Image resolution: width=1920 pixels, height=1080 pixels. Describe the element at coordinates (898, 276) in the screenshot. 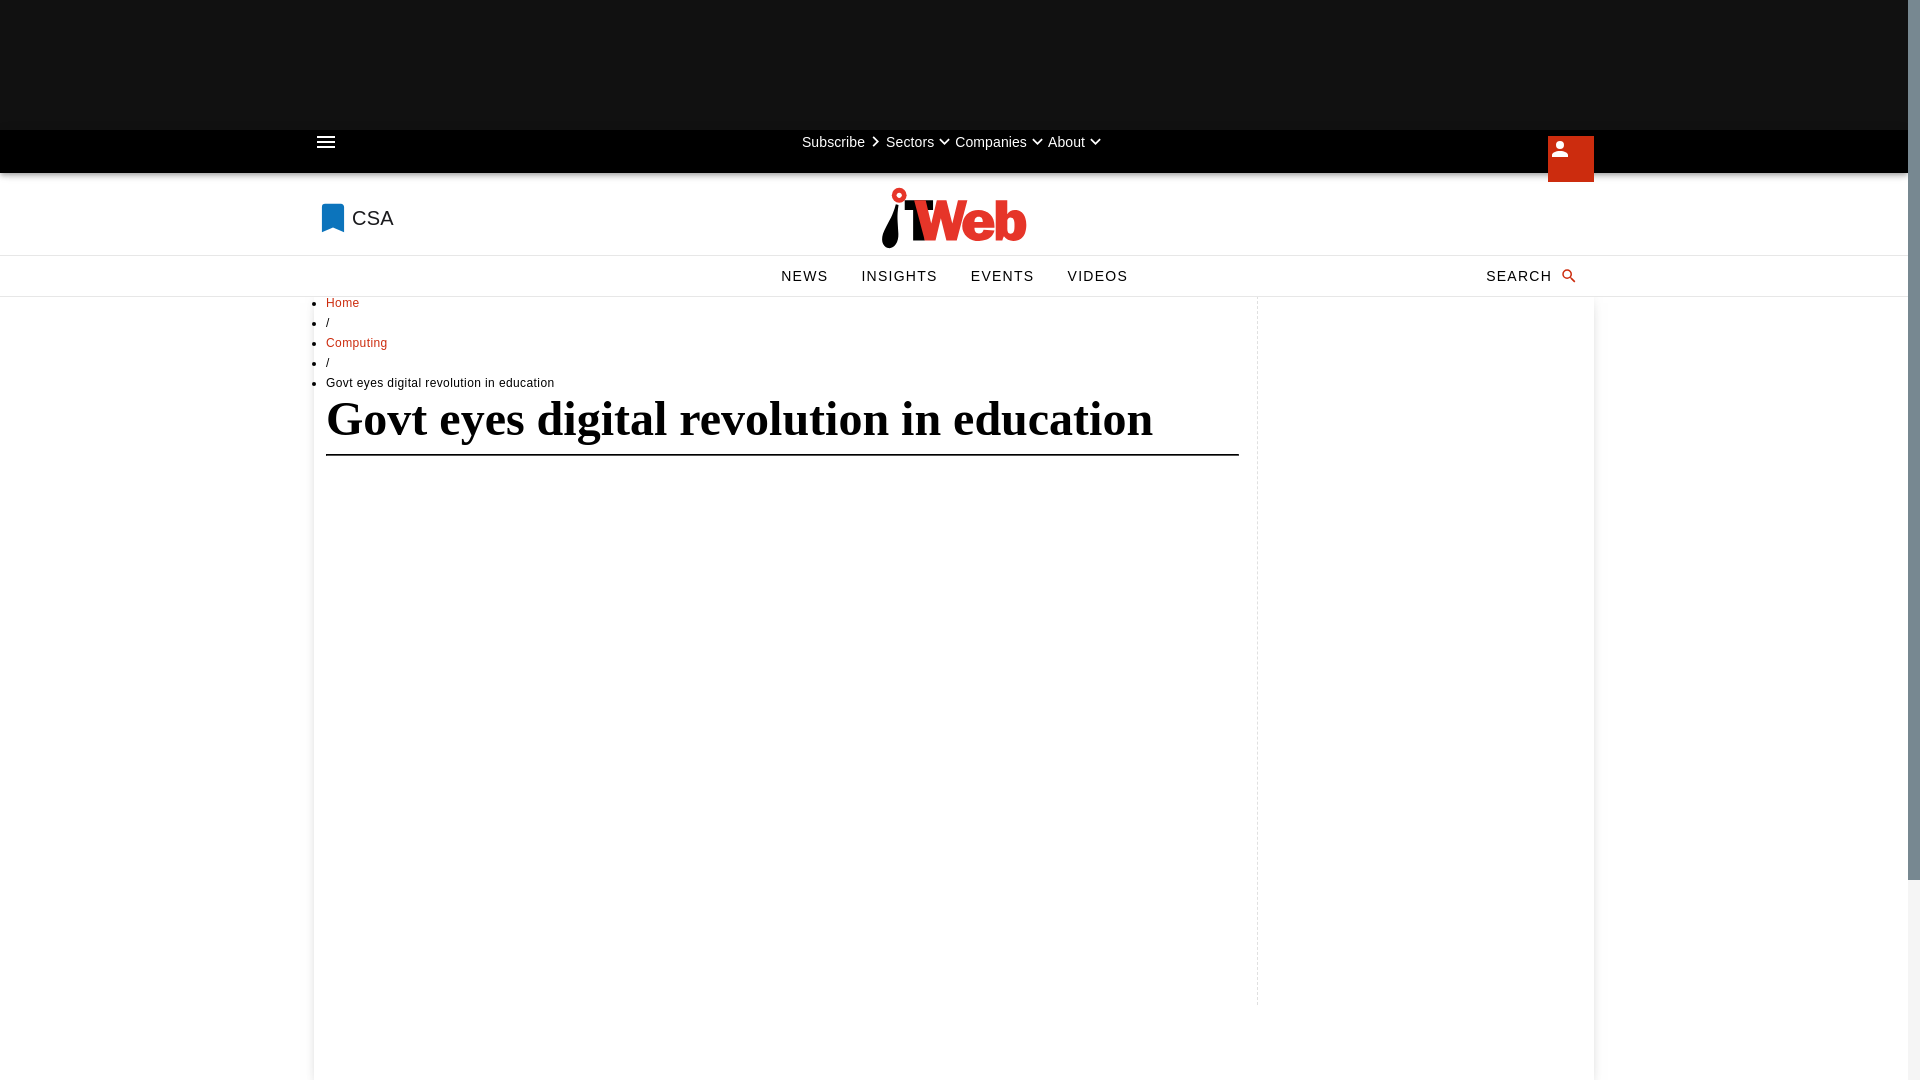

I see `INSIGHTS` at that location.